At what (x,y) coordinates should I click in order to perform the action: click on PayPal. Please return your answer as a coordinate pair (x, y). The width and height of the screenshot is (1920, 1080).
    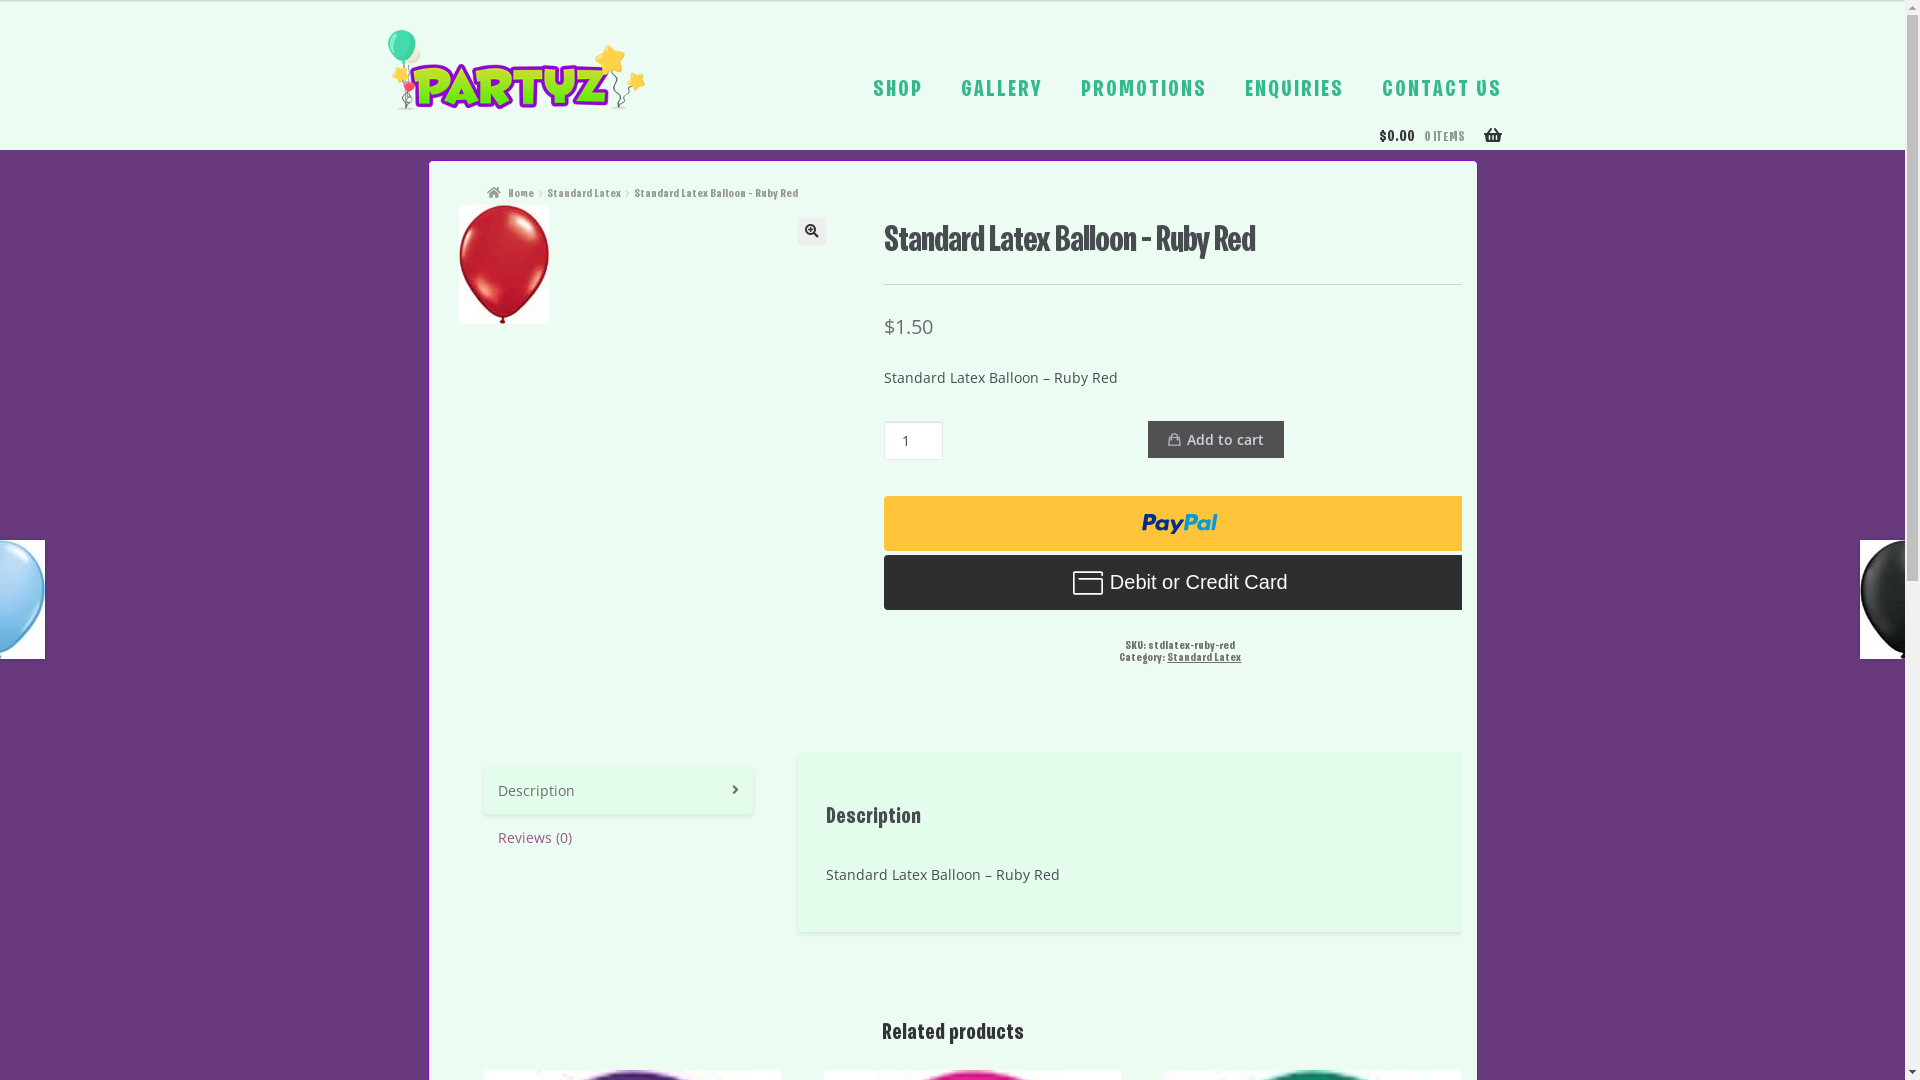
    Looking at the image, I should click on (1180, 582).